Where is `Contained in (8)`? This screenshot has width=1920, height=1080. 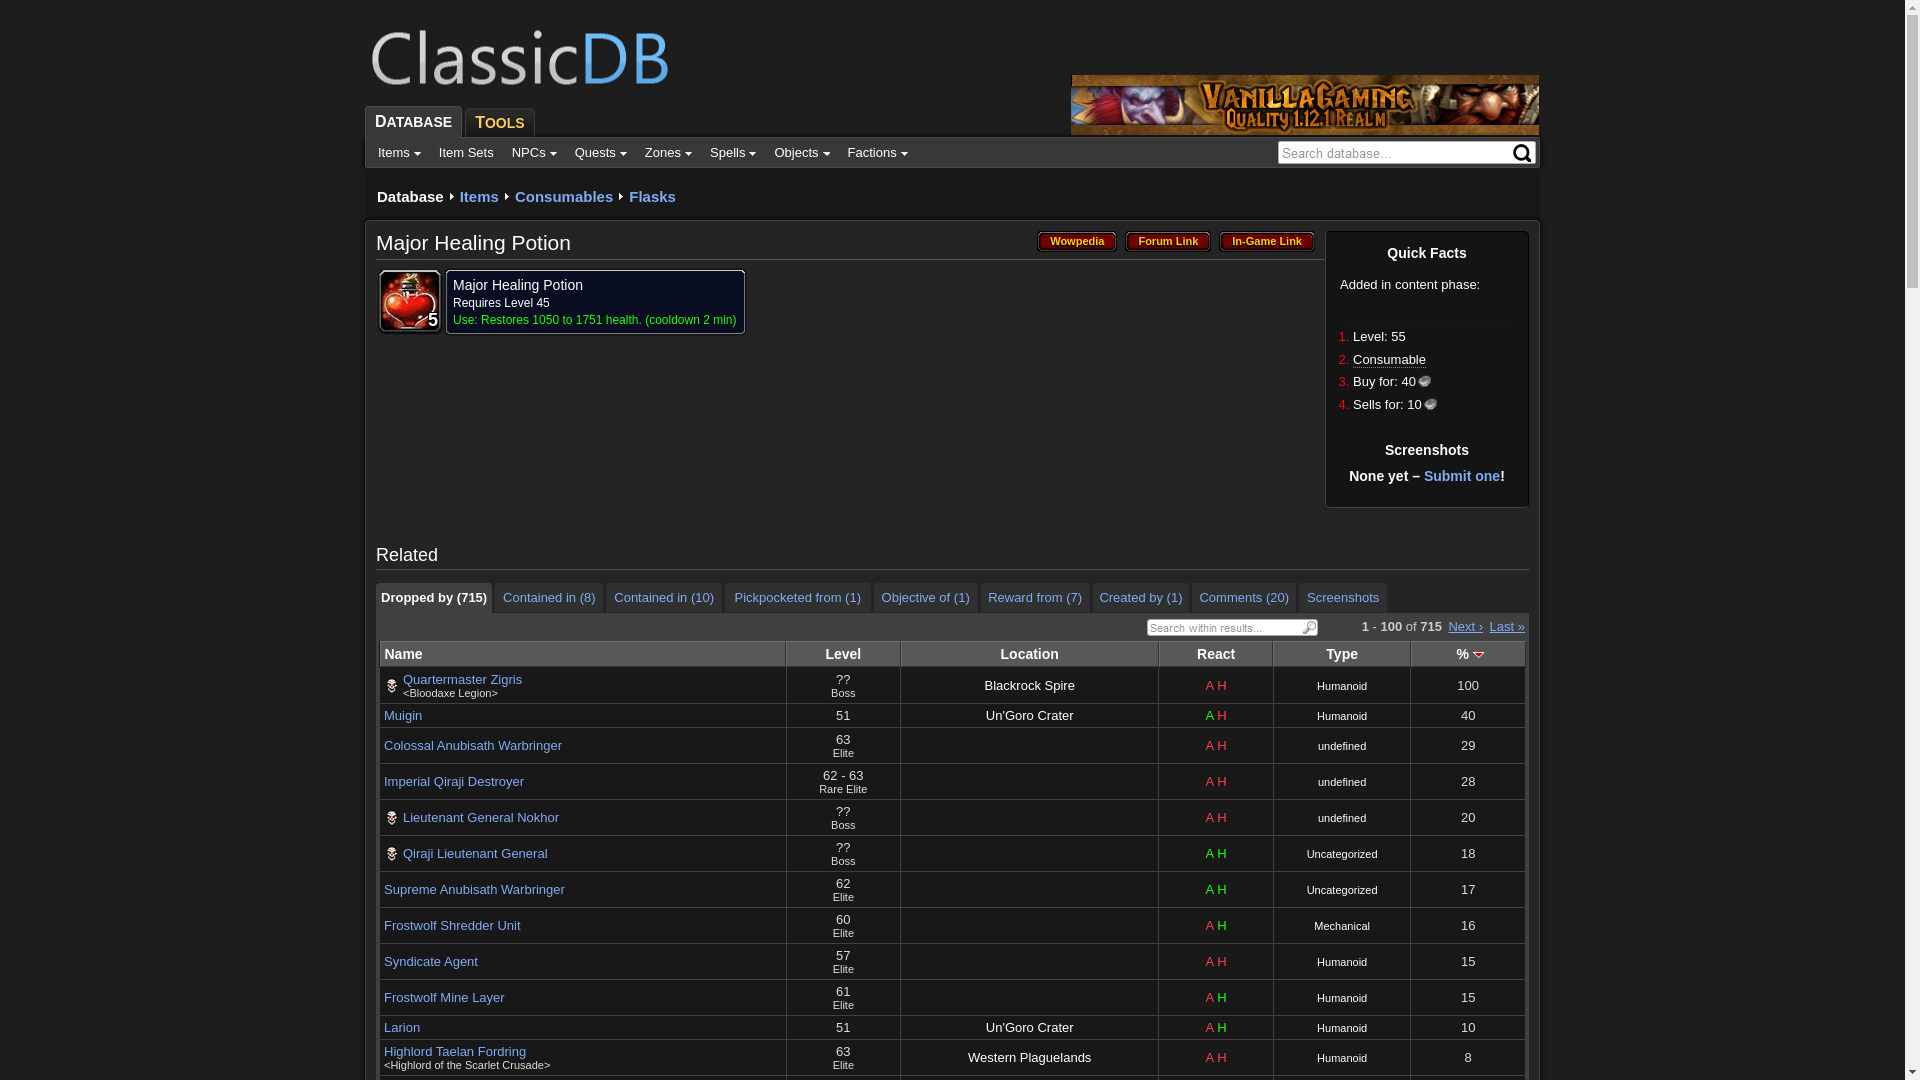
Contained in (8) is located at coordinates (549, 598).